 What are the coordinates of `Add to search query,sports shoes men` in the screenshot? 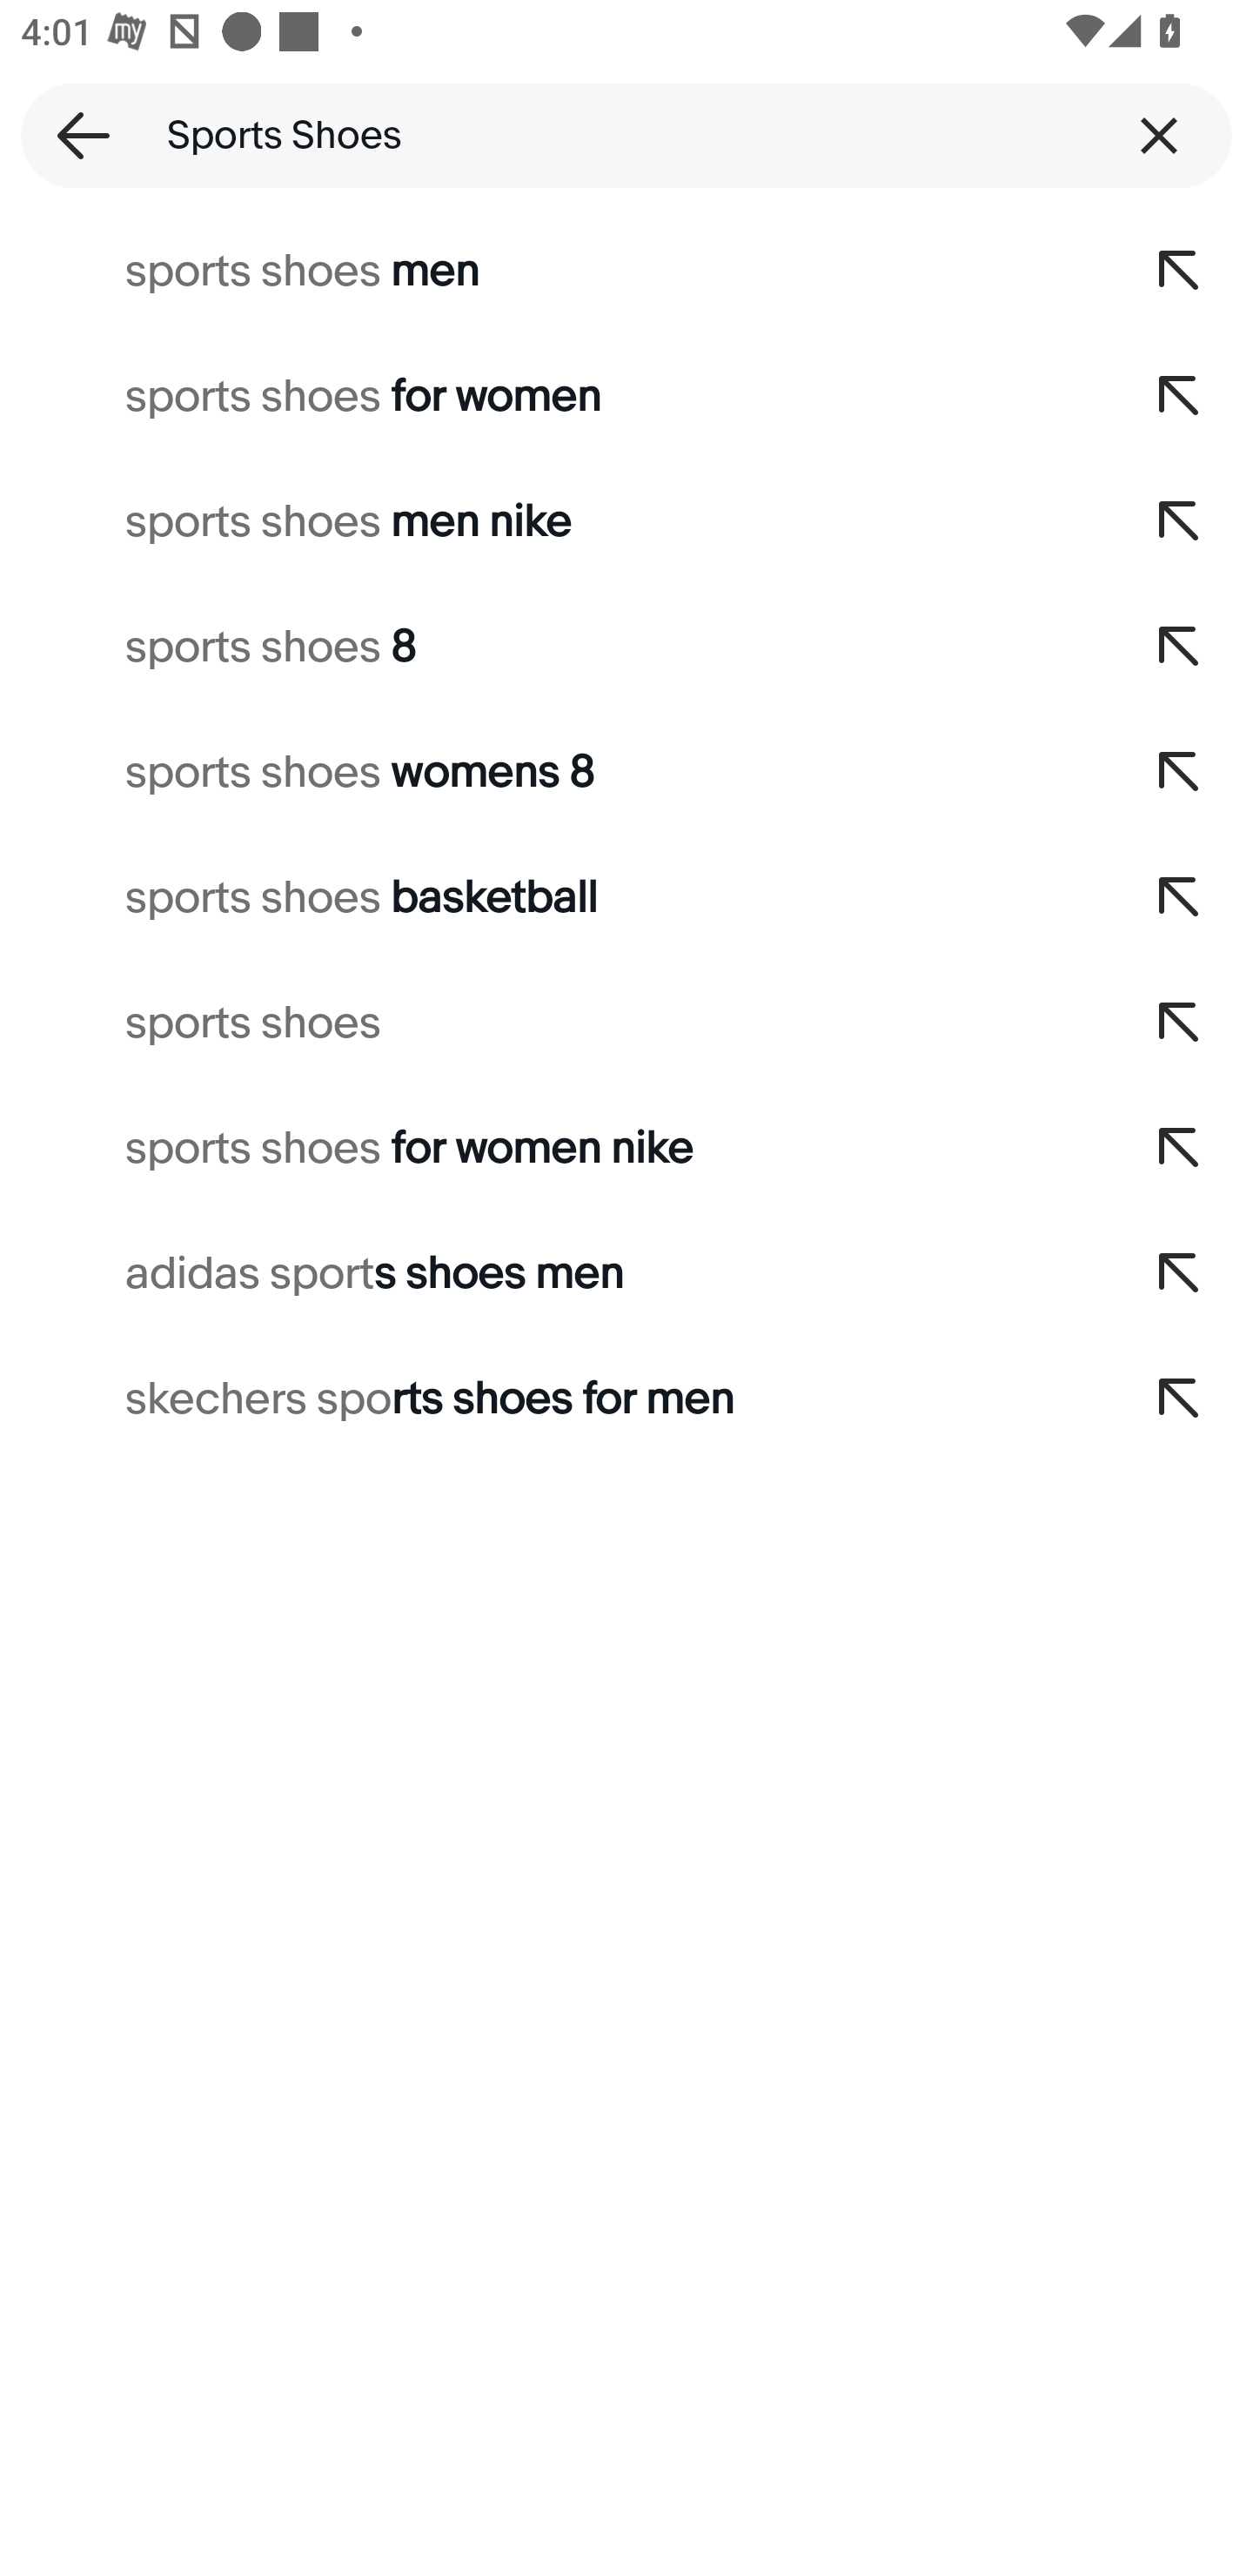 It's located at (1180, 272).